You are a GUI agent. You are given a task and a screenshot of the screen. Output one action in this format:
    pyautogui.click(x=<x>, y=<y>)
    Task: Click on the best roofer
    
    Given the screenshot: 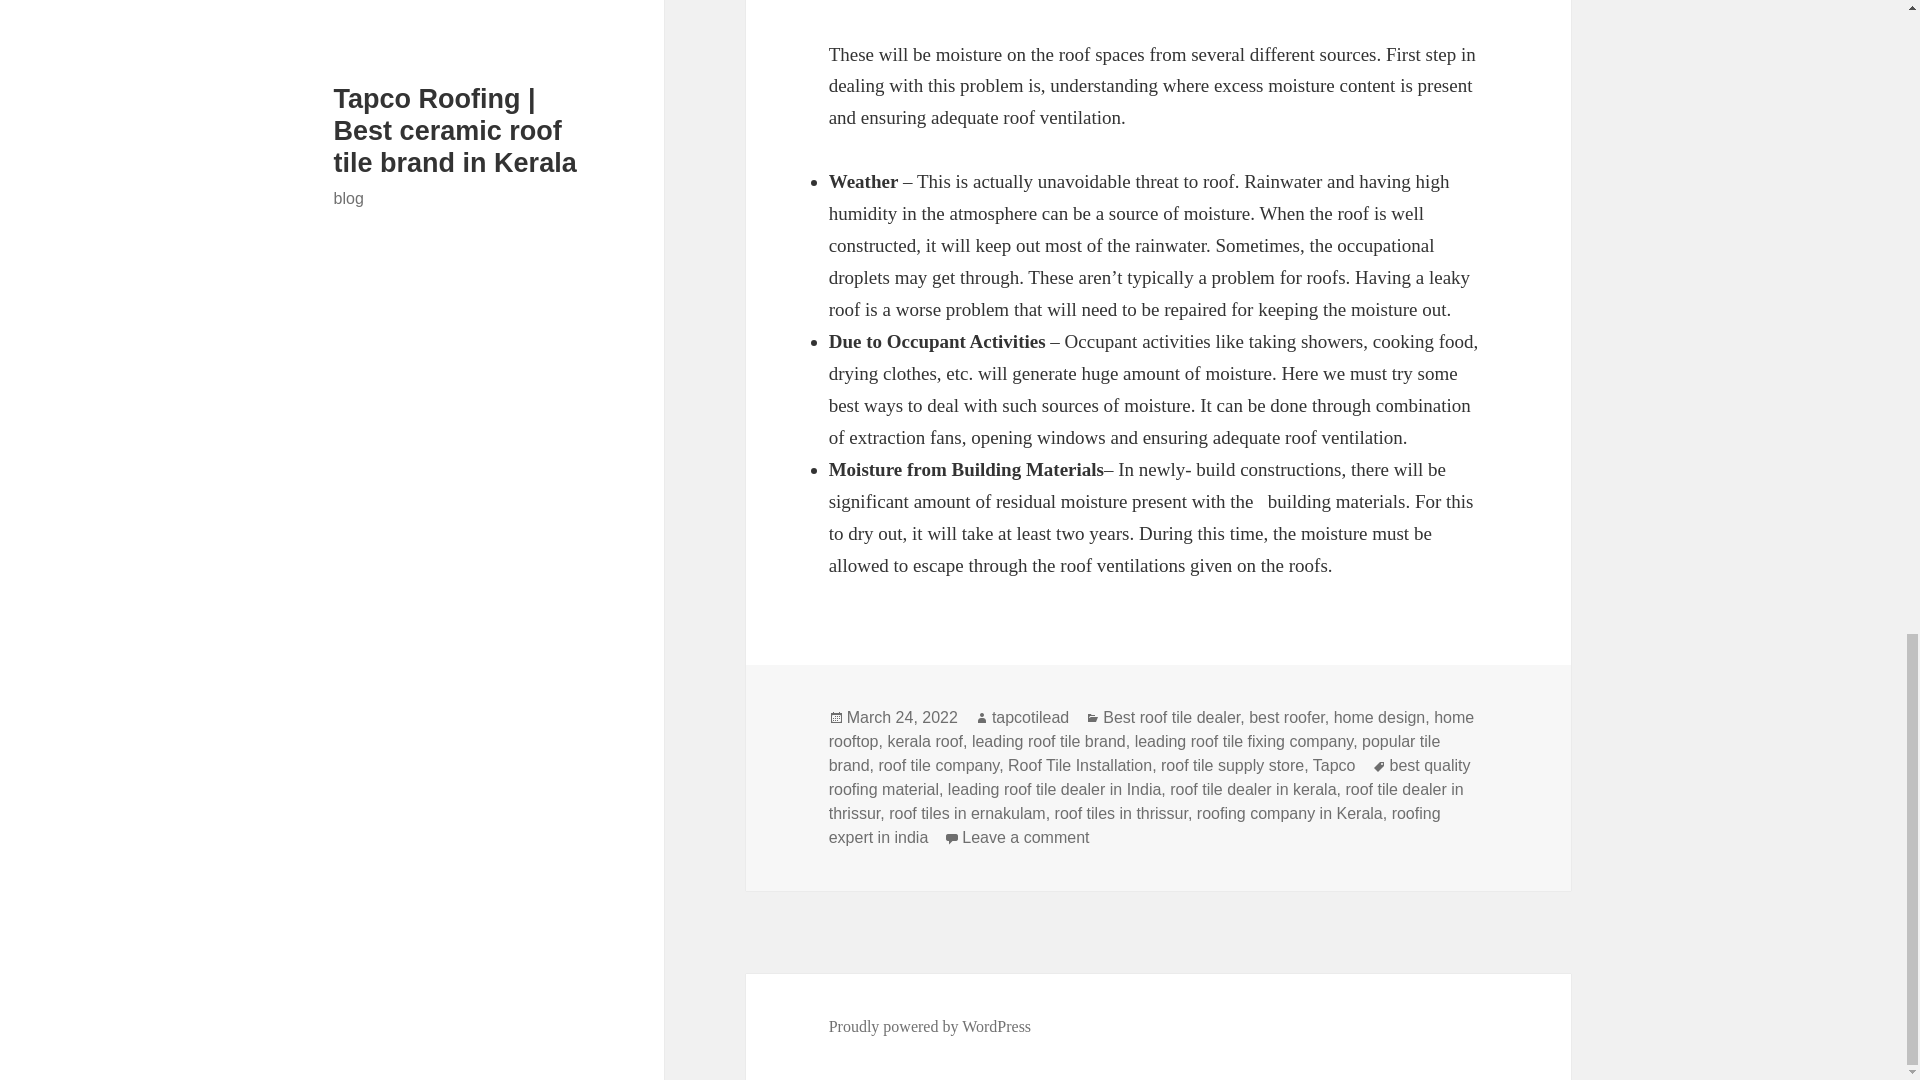 What is the action you would take?
    pyautogui.click(x=1286, y=717)
    